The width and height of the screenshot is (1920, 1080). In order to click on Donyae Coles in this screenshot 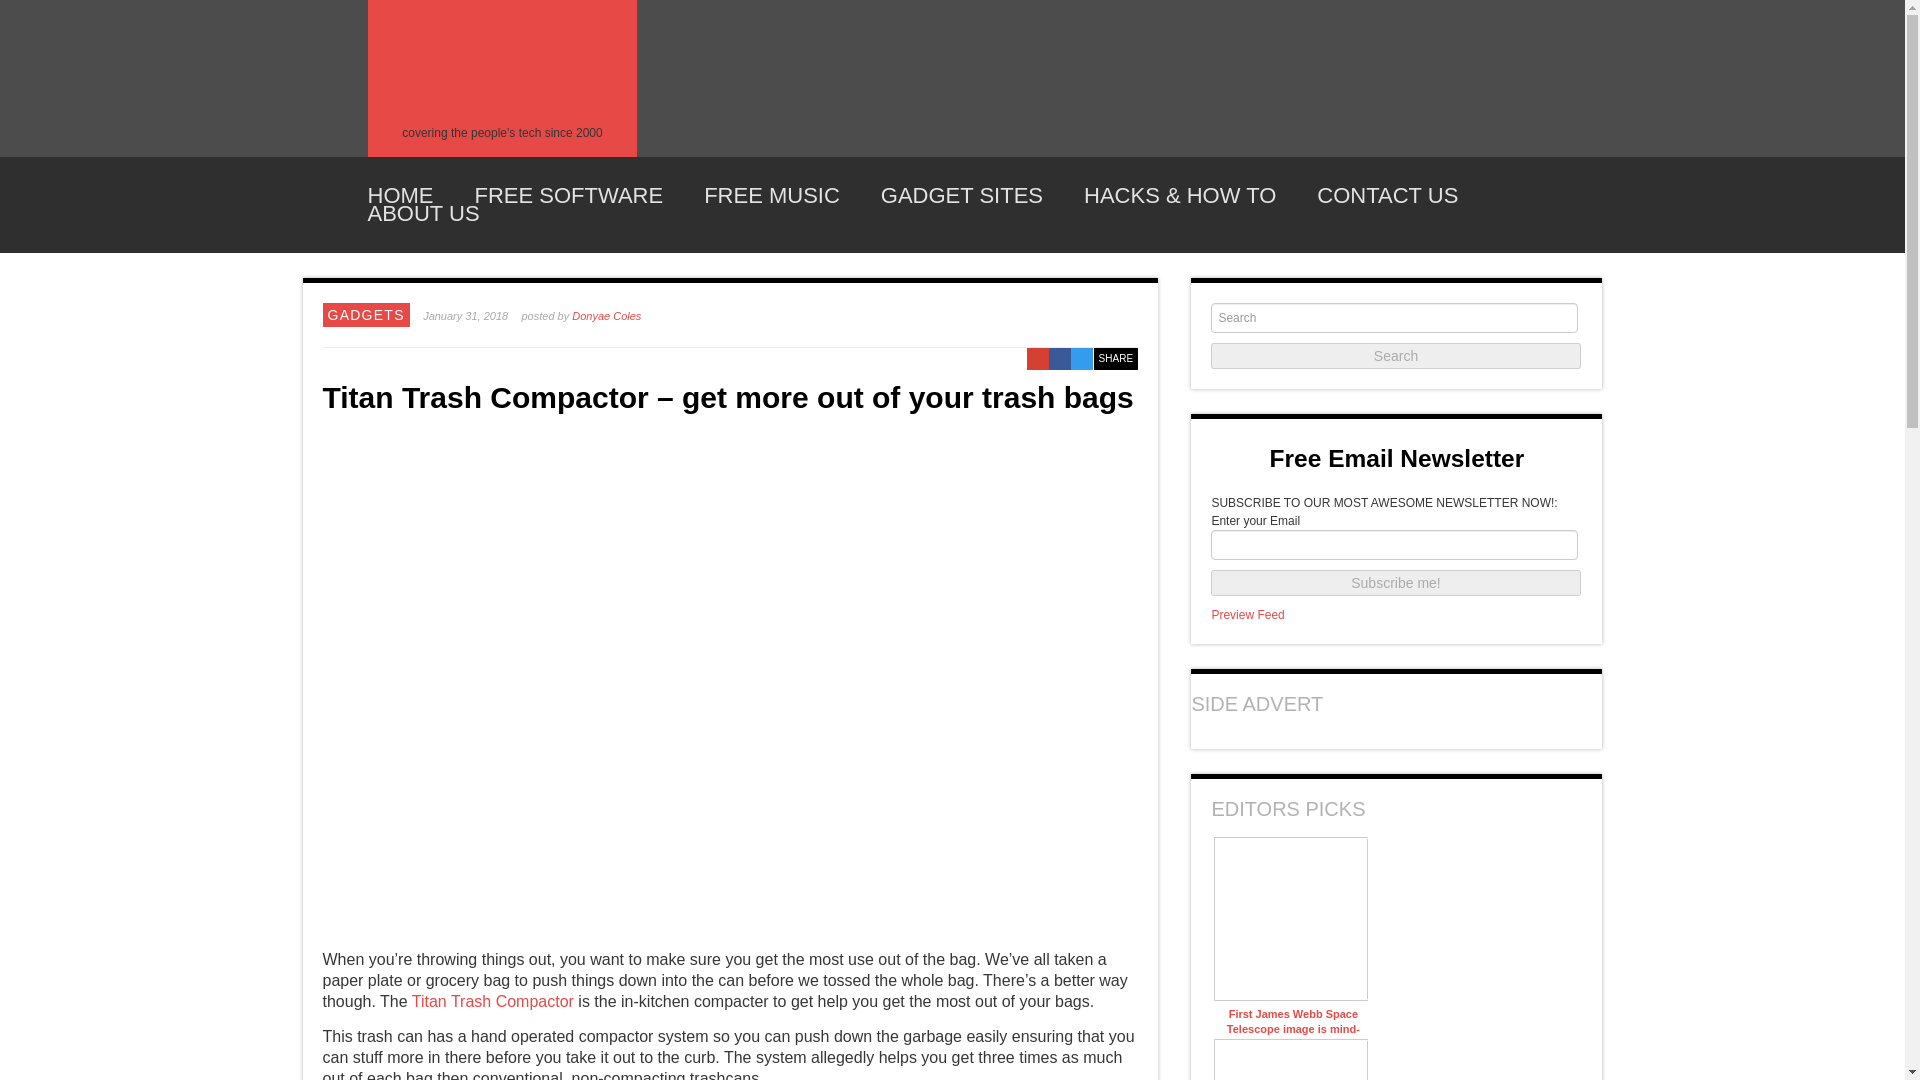, I will do `click(606, 315)`.